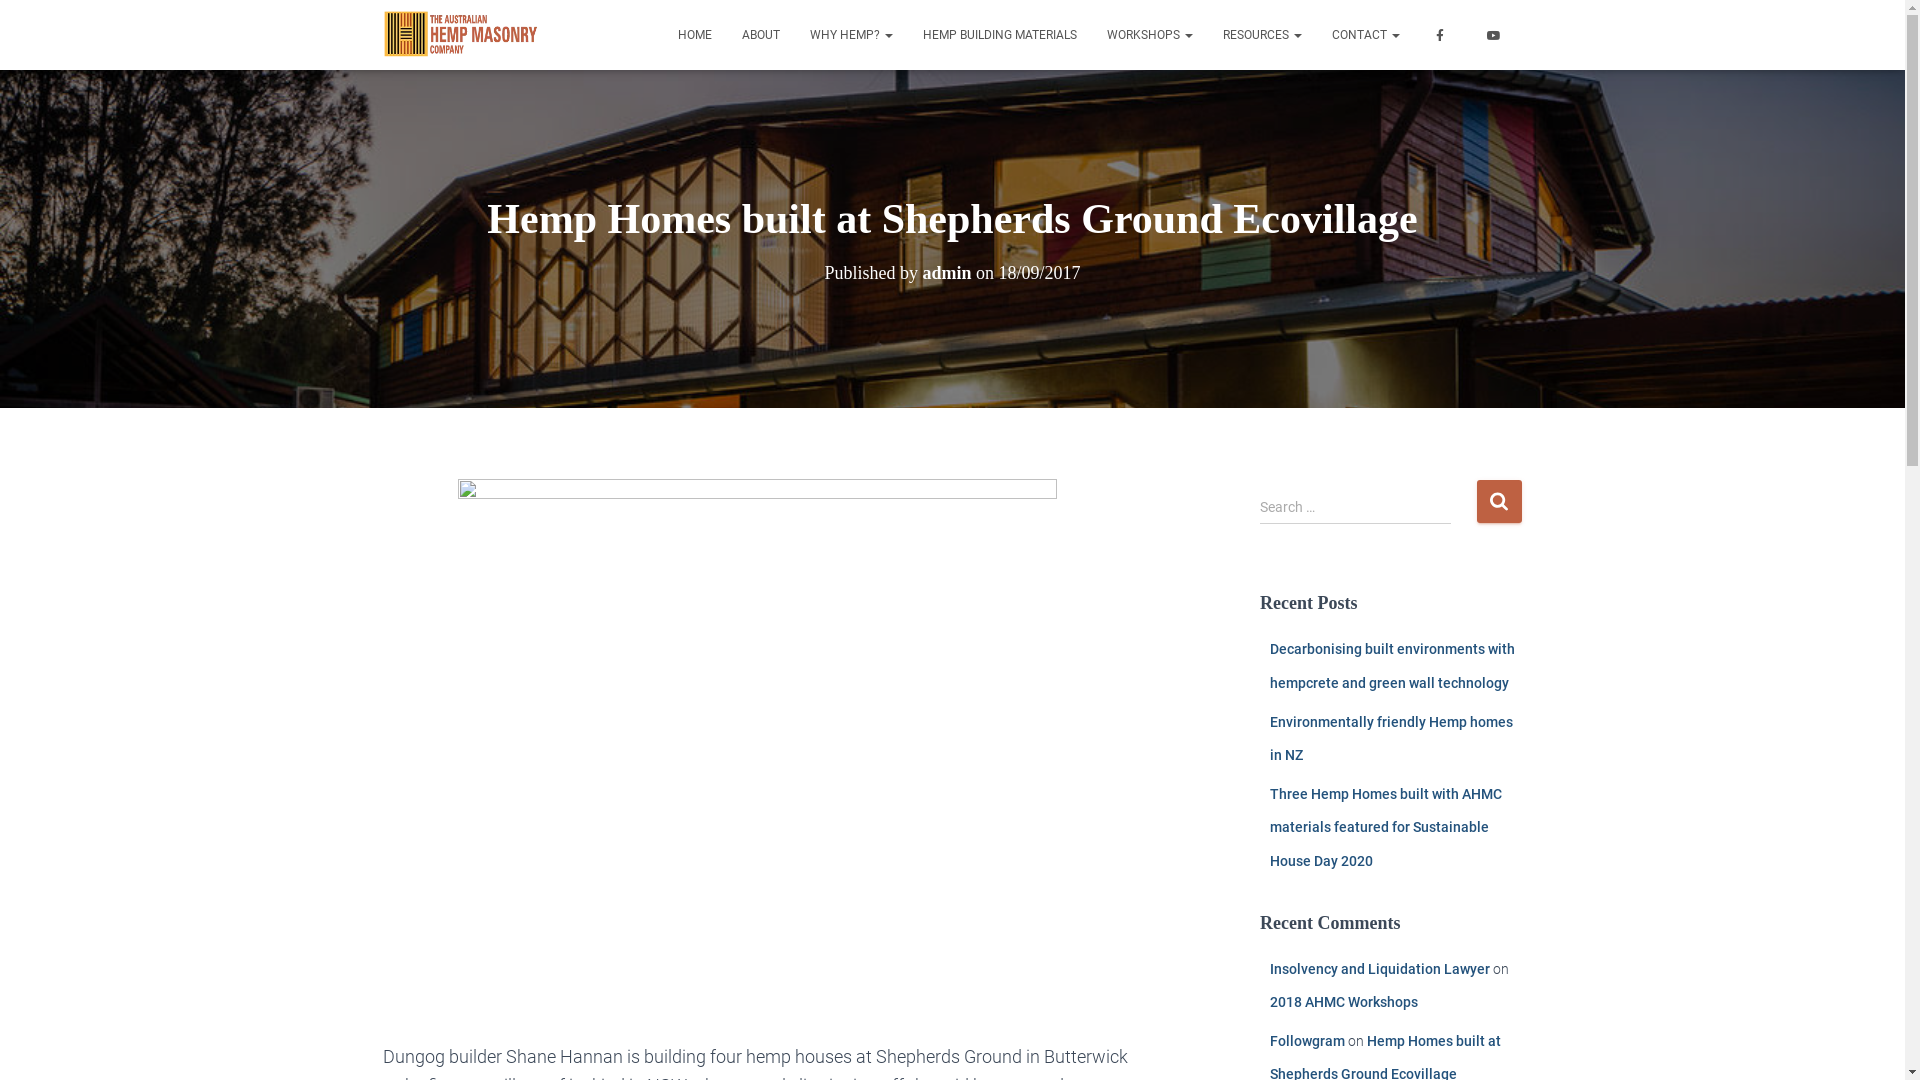 The width and height of the screenshot is (1920, 1080). Describe the element at coordinates (760, 35) in the screenshot. I see `ABOUT` at that location.